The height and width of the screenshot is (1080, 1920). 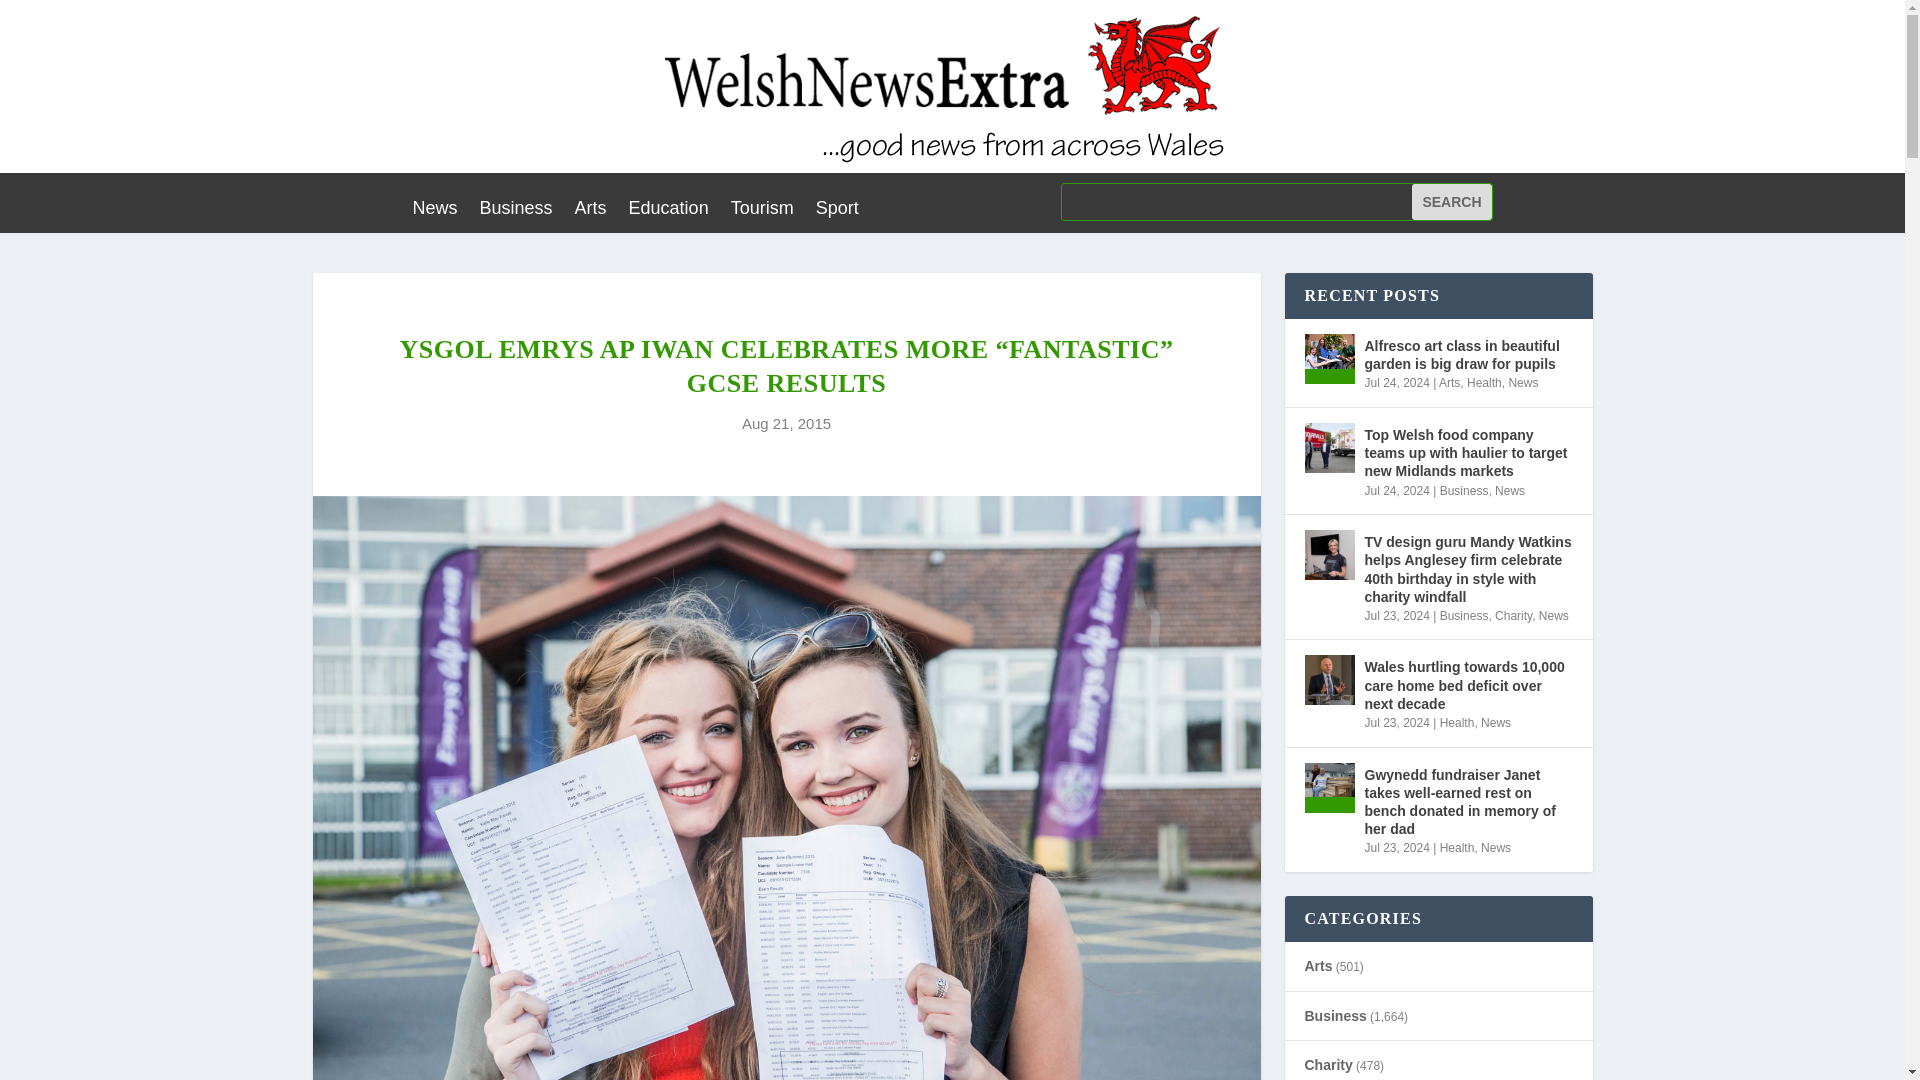 I want to click on Tourism, so click(x=762, y=211).